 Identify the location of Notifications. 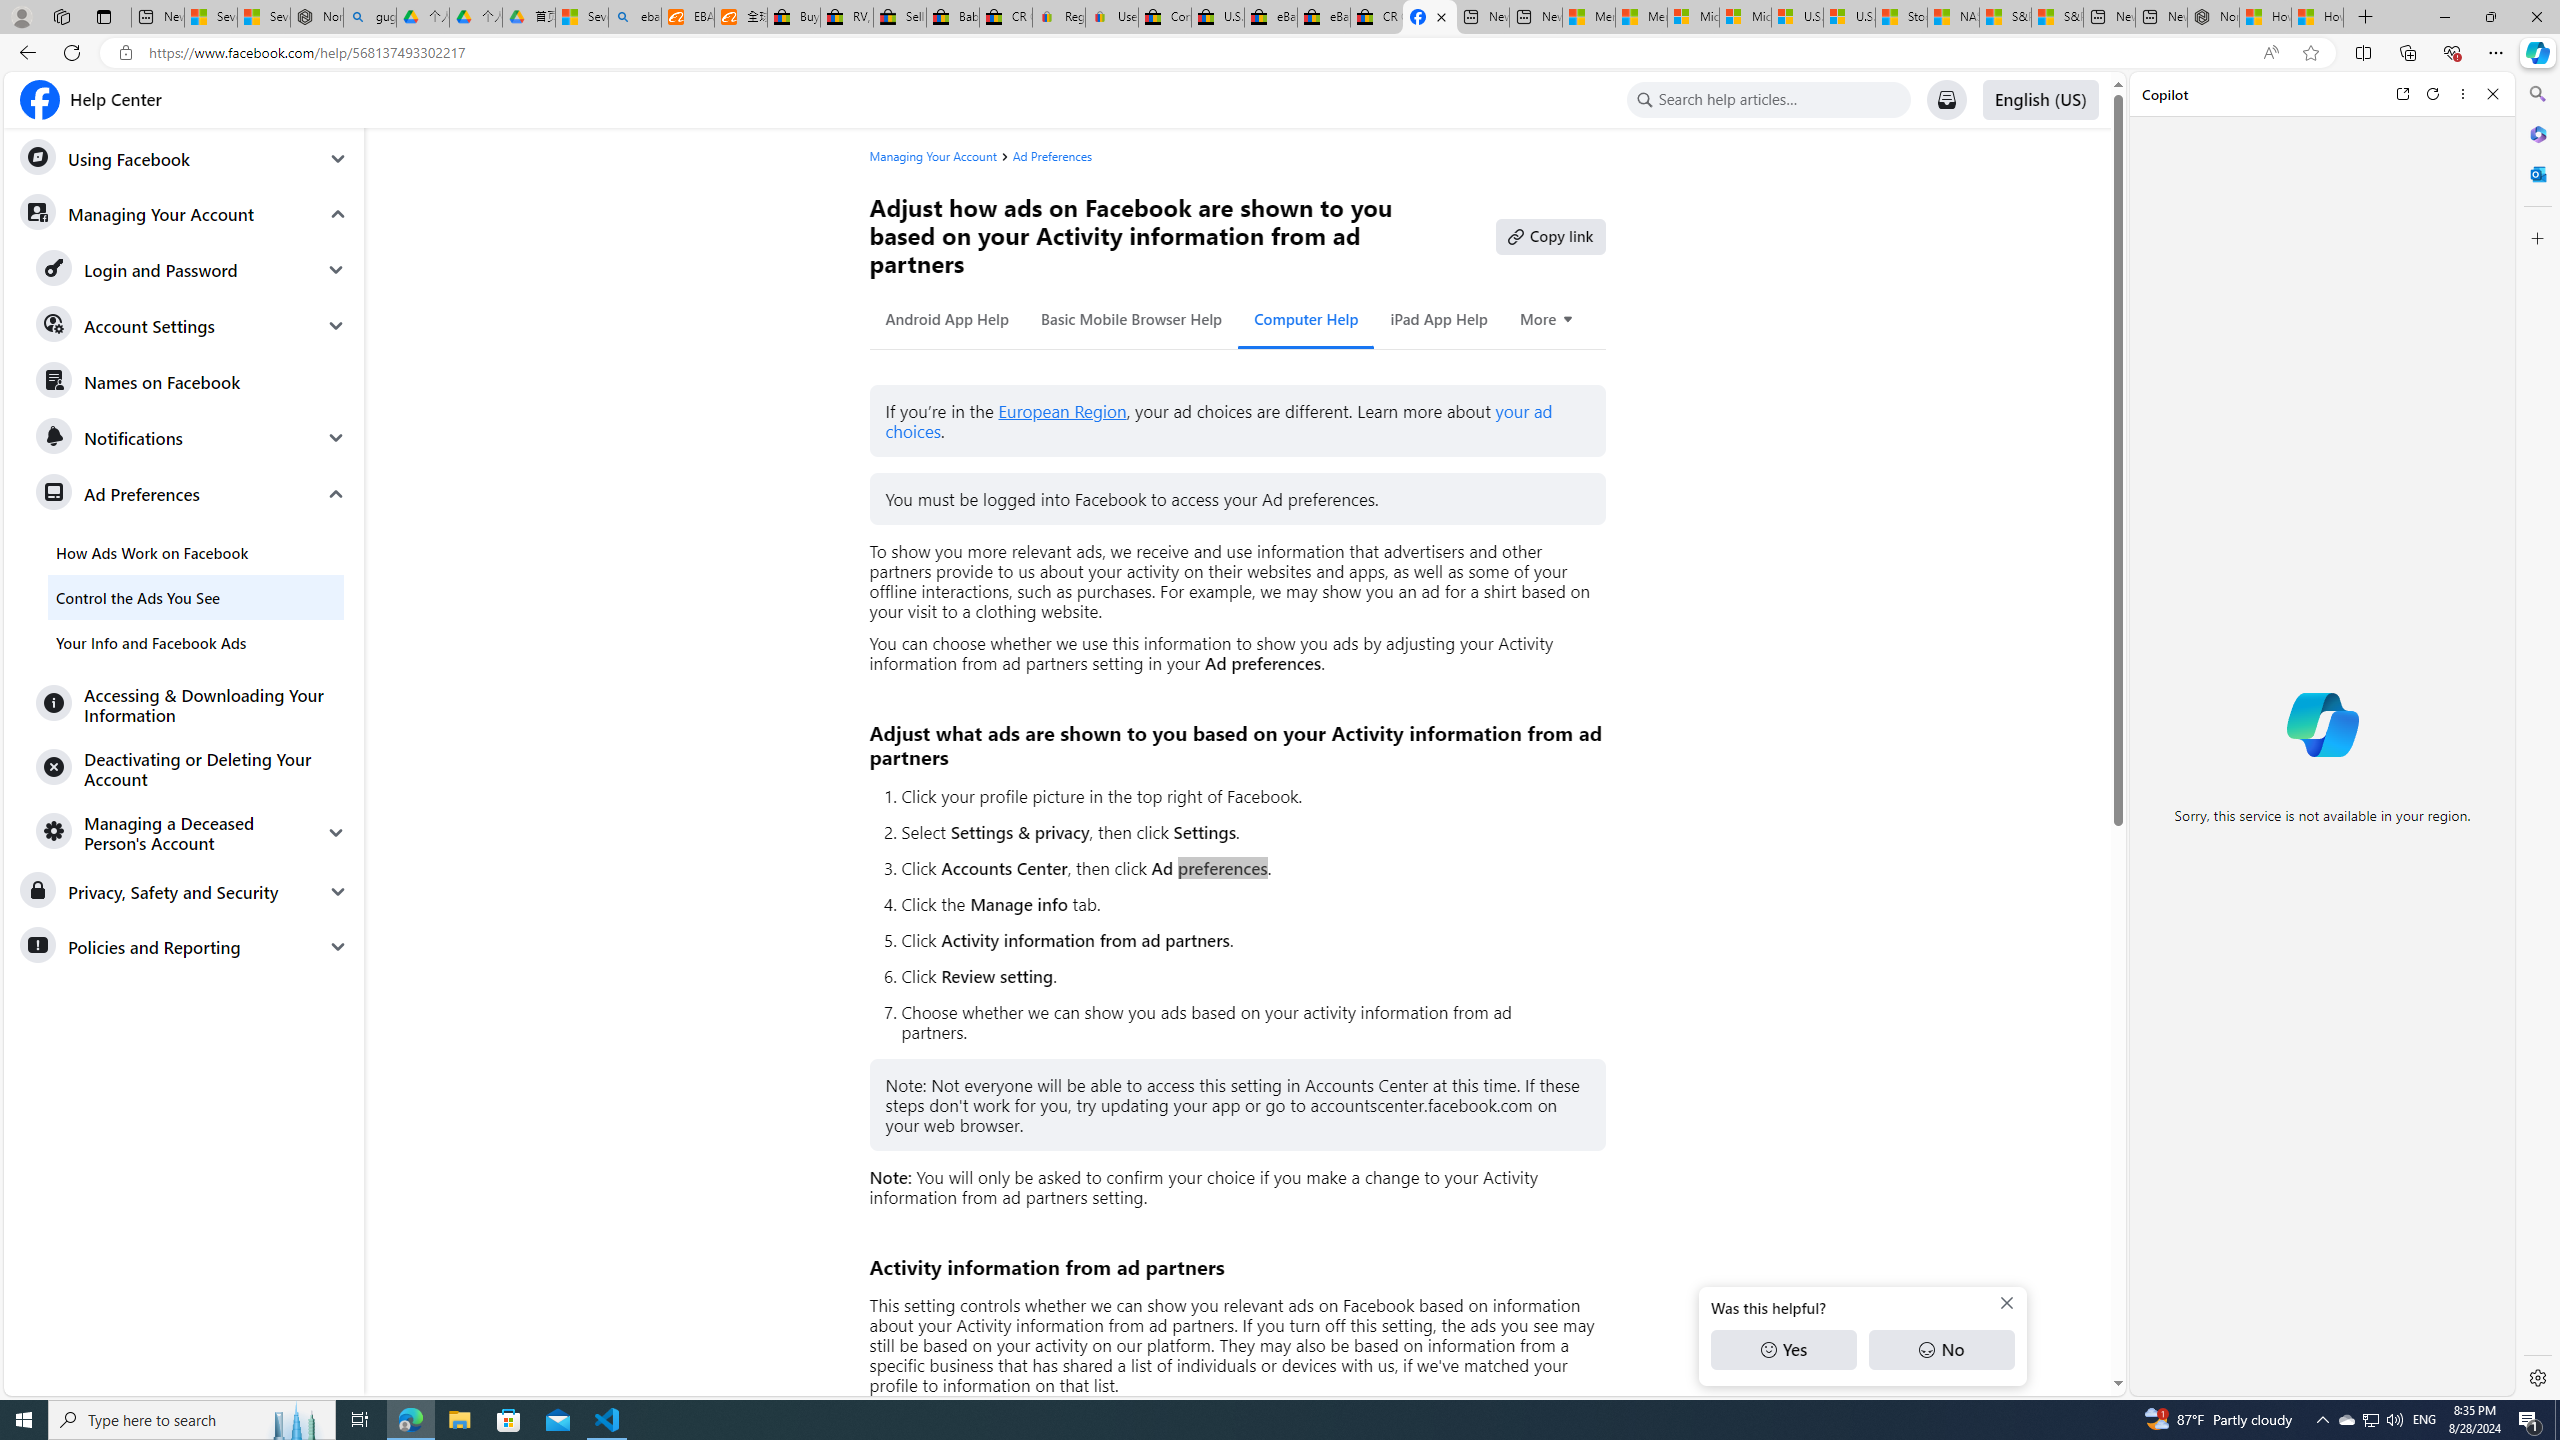
(192, 438).